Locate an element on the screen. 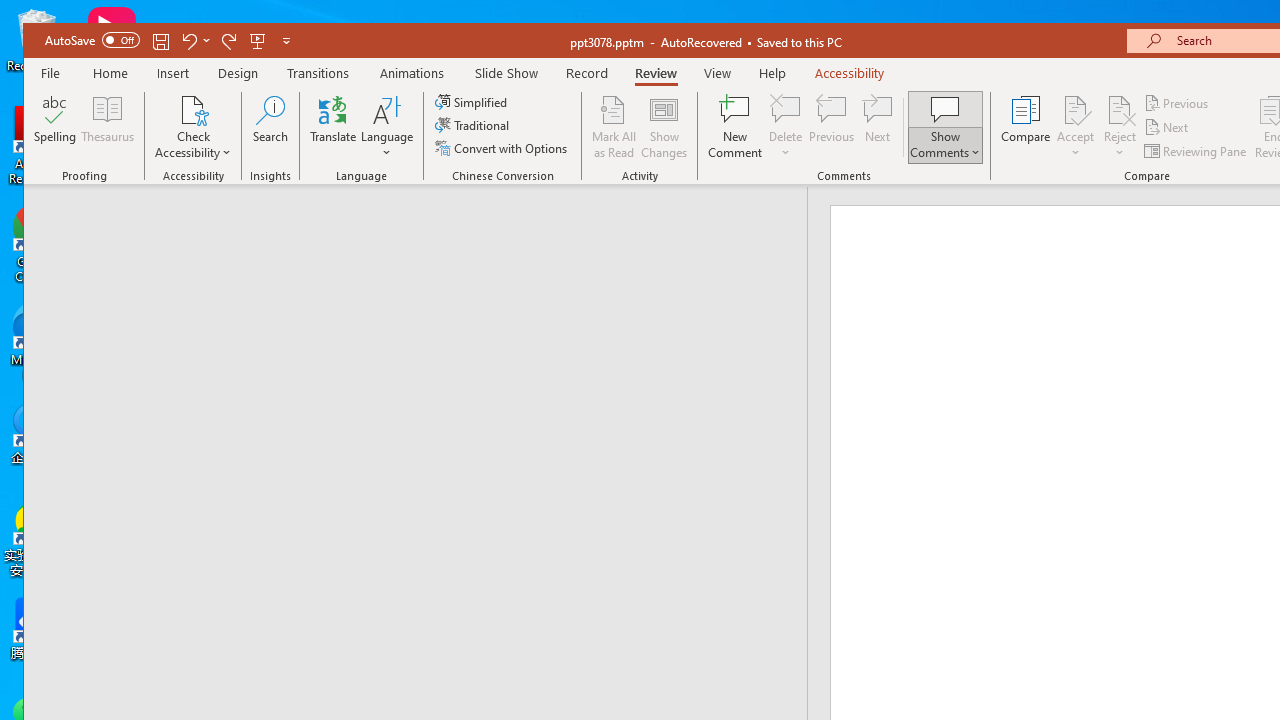  Next is located at coordinates (1168, 126).